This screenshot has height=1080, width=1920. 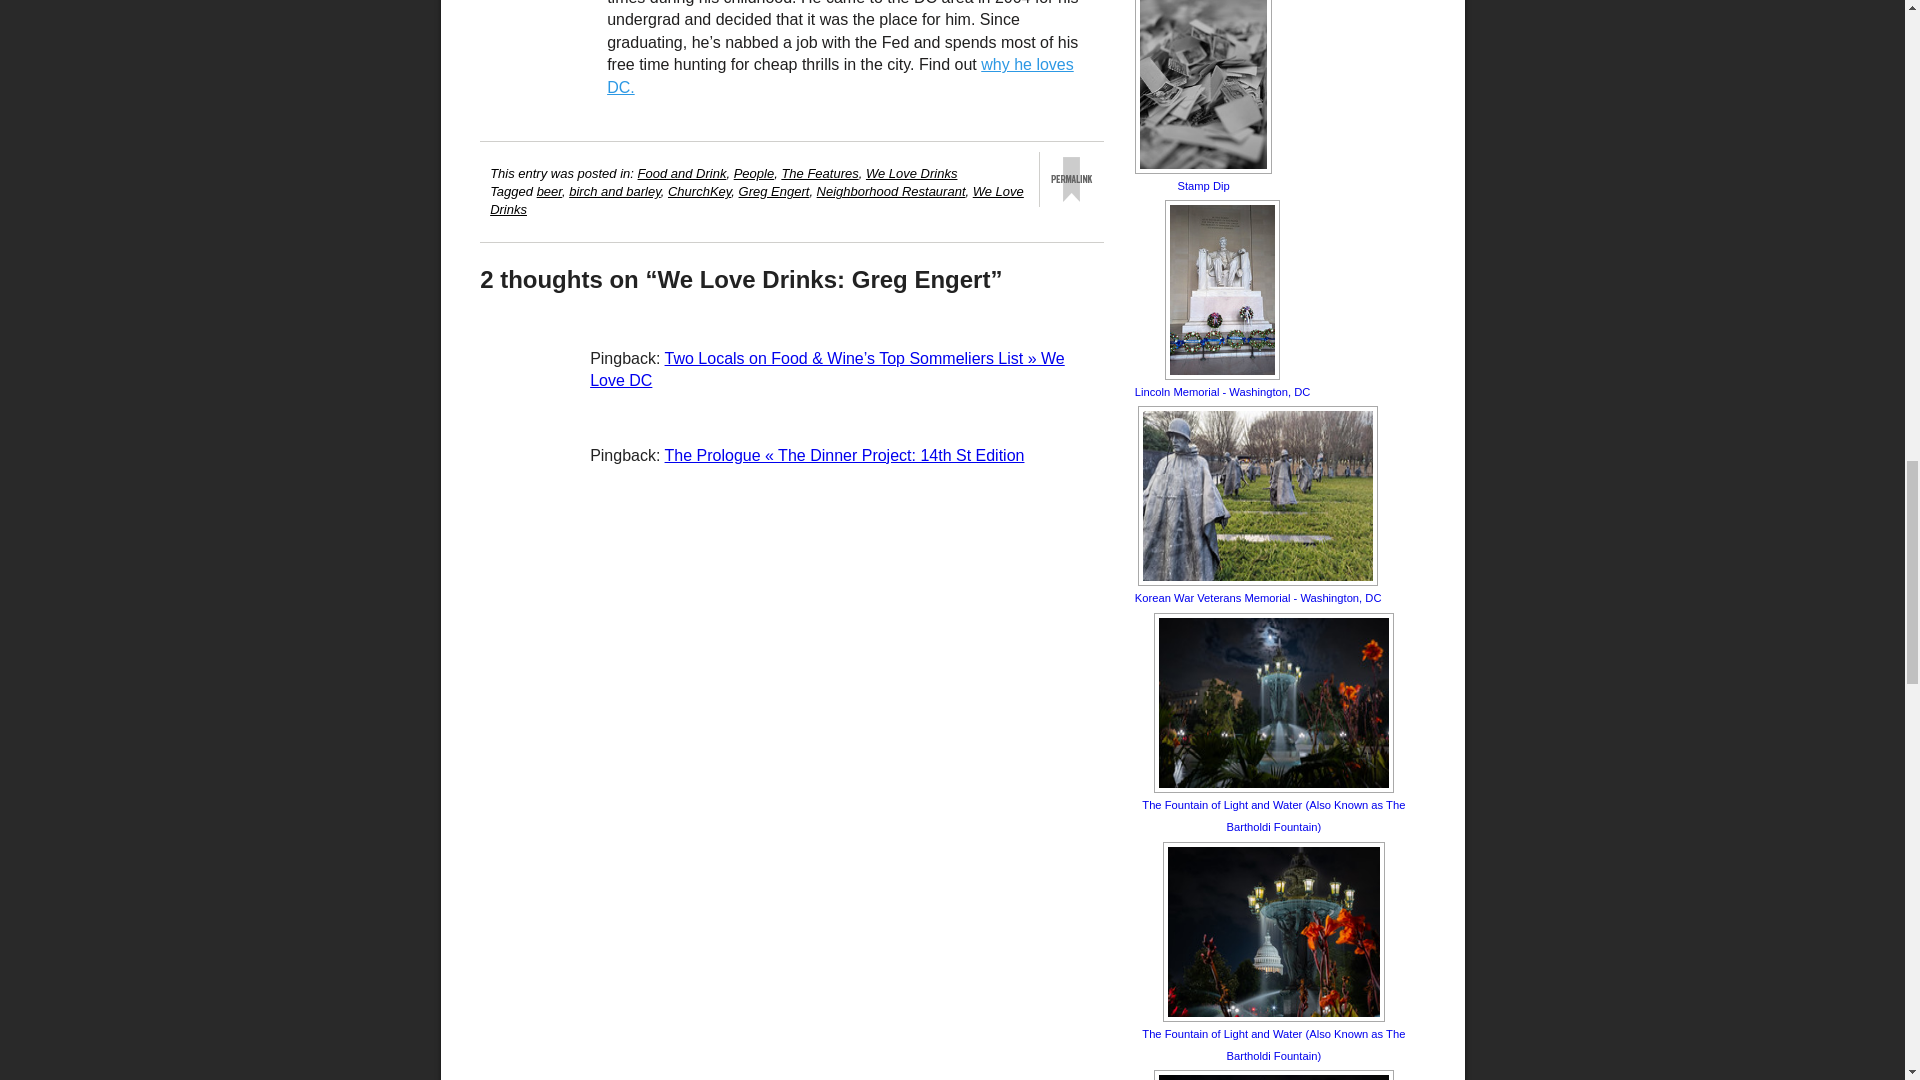 I want to click on Greg Engert, so click(x=774, y=190).